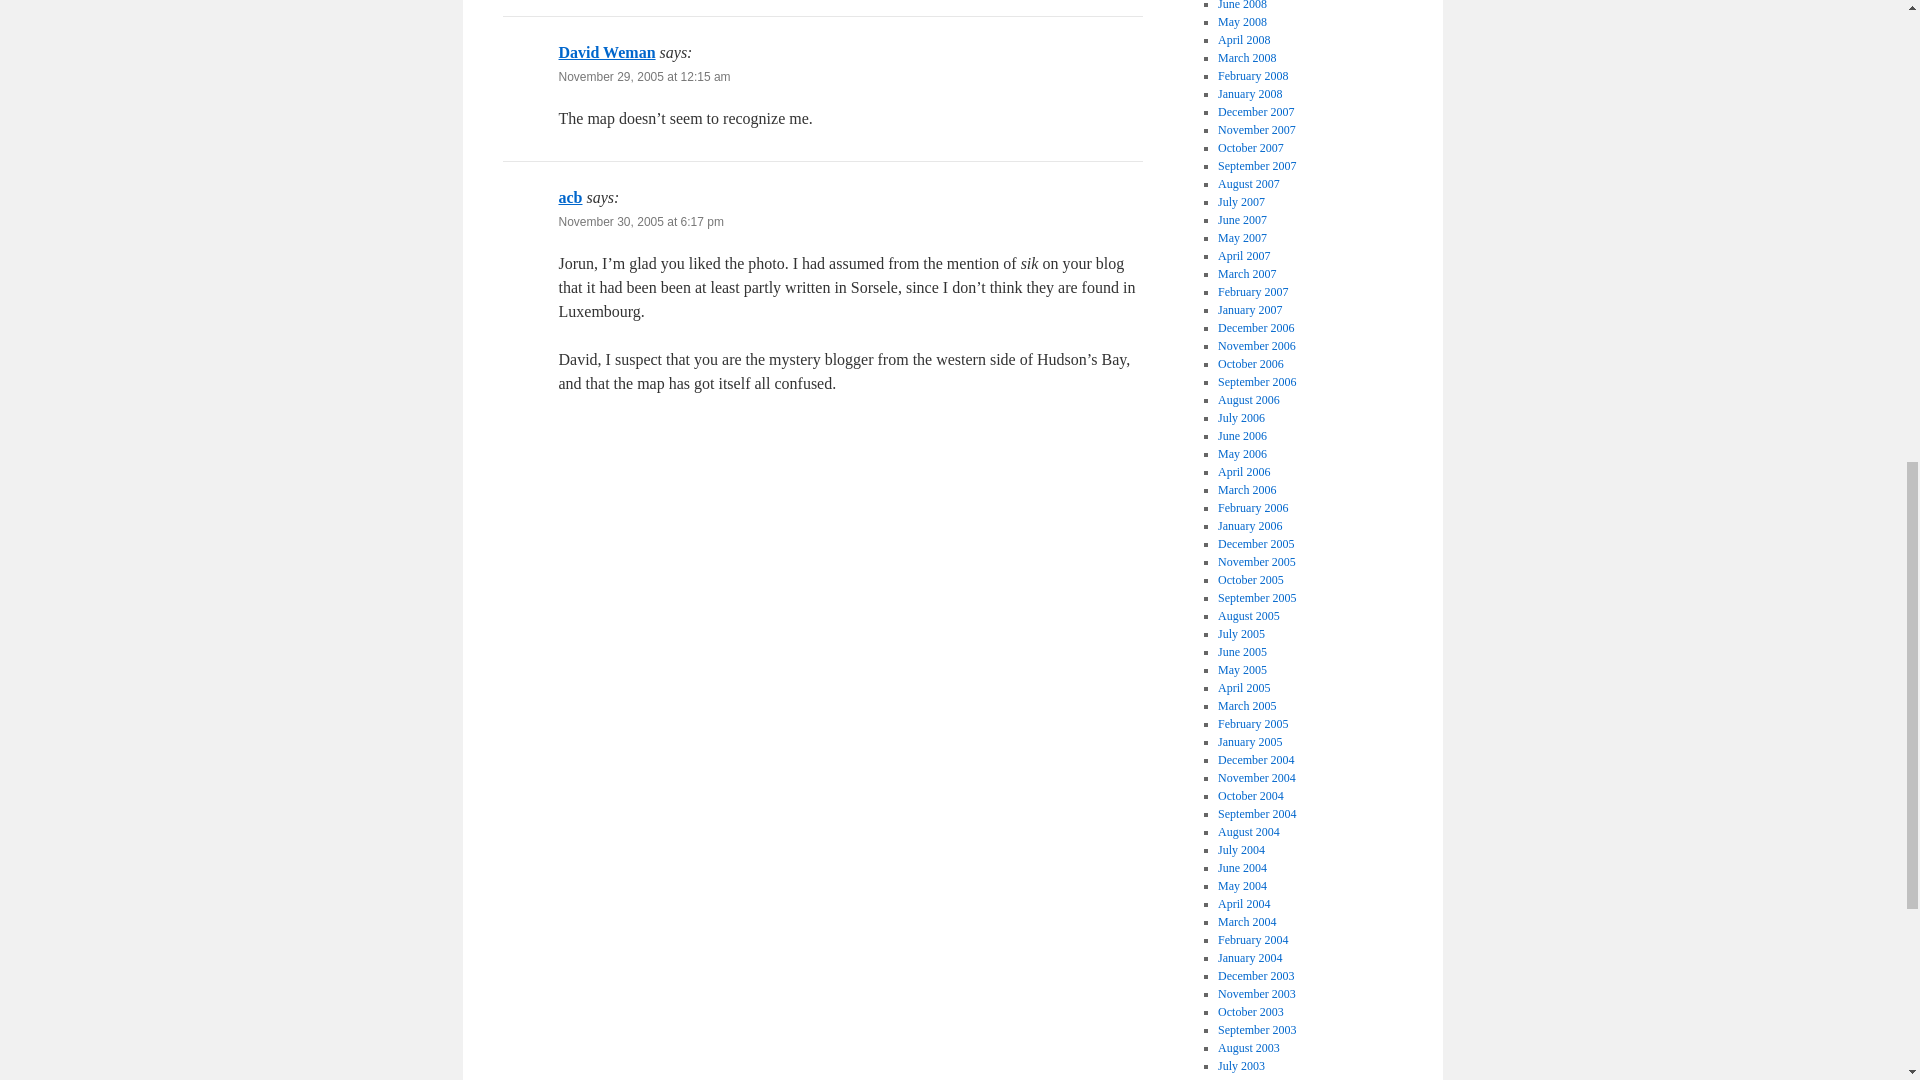 Image resolution: width=1920 pixels, height=1080 pixels. What do you see at coordinates (606, 52) in the screenshot?
I see `David Weman` at bounding box center [606, 52].